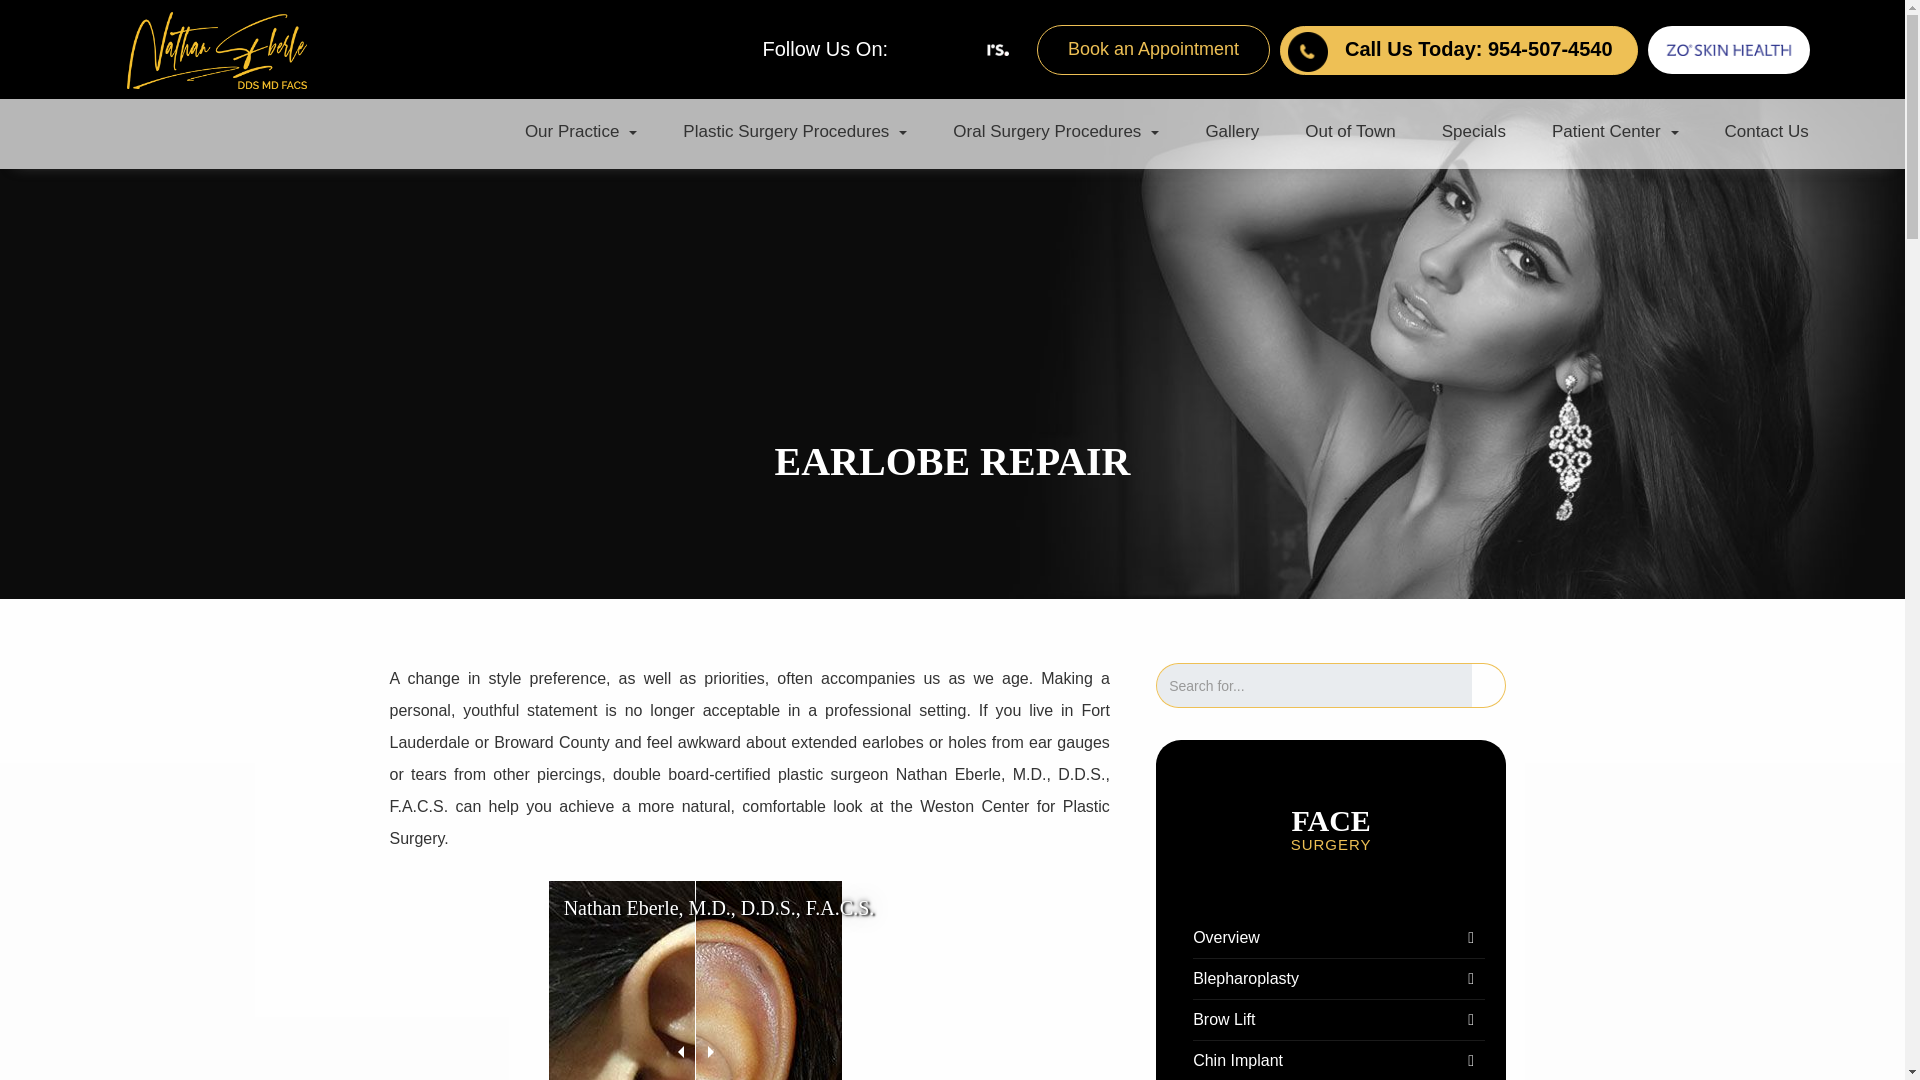 Image resolution: width=1920 pixels, height=1080 pixels. I want to click on Plastic Surgery Procedures, so click(794, 132).